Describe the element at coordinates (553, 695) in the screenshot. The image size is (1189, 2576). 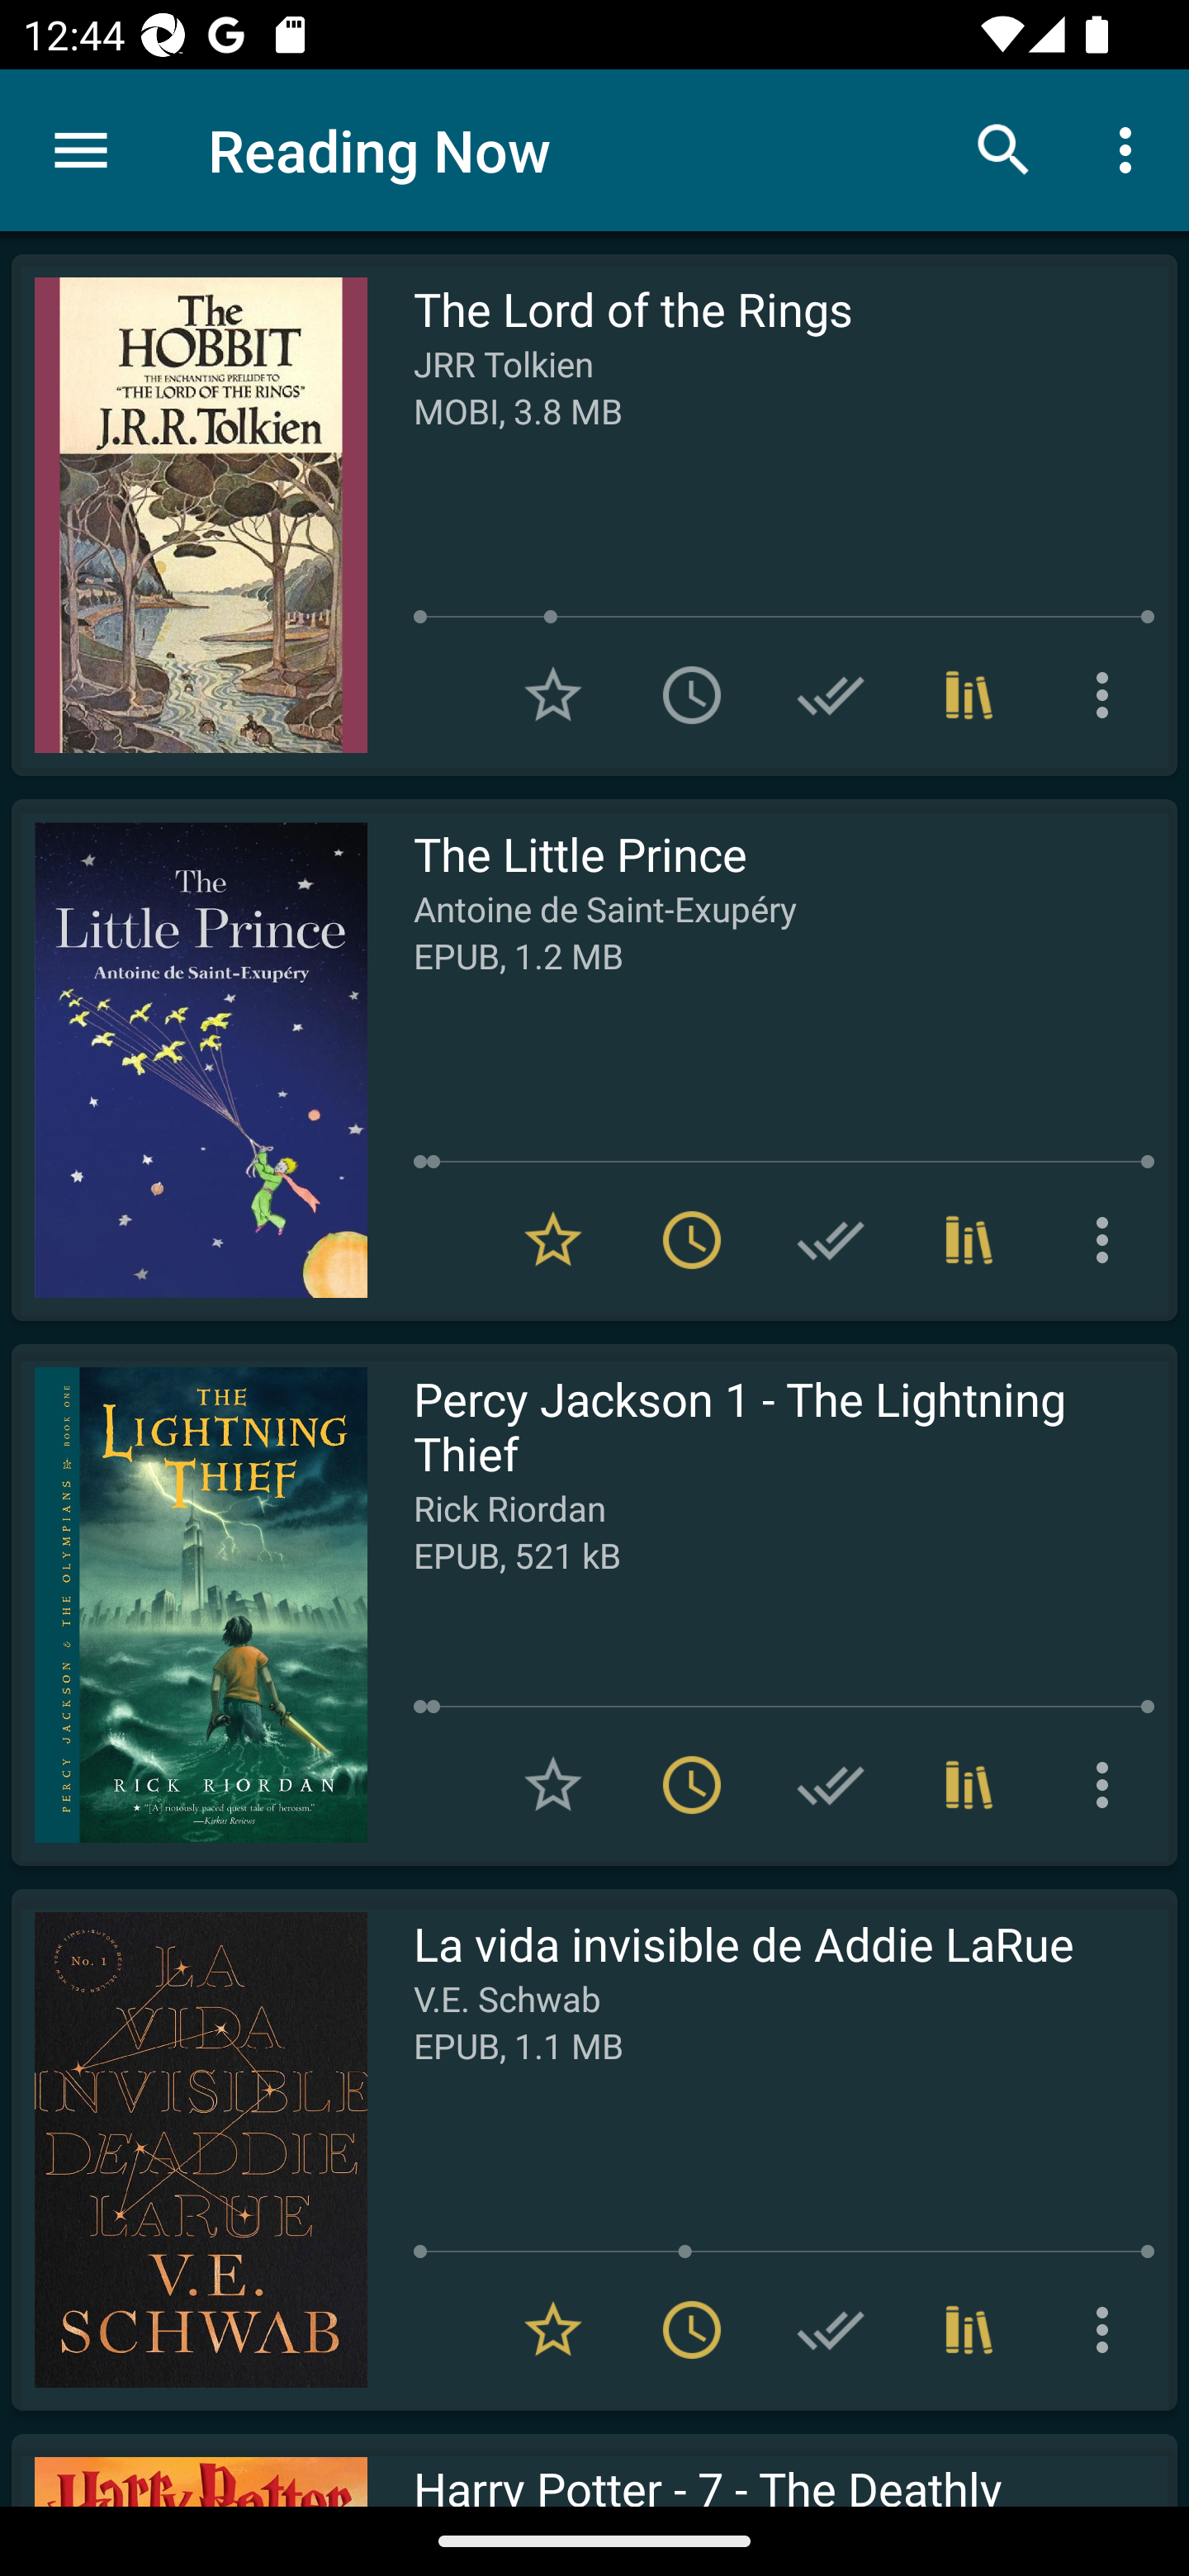
I see `Add to Favorites` at that location.